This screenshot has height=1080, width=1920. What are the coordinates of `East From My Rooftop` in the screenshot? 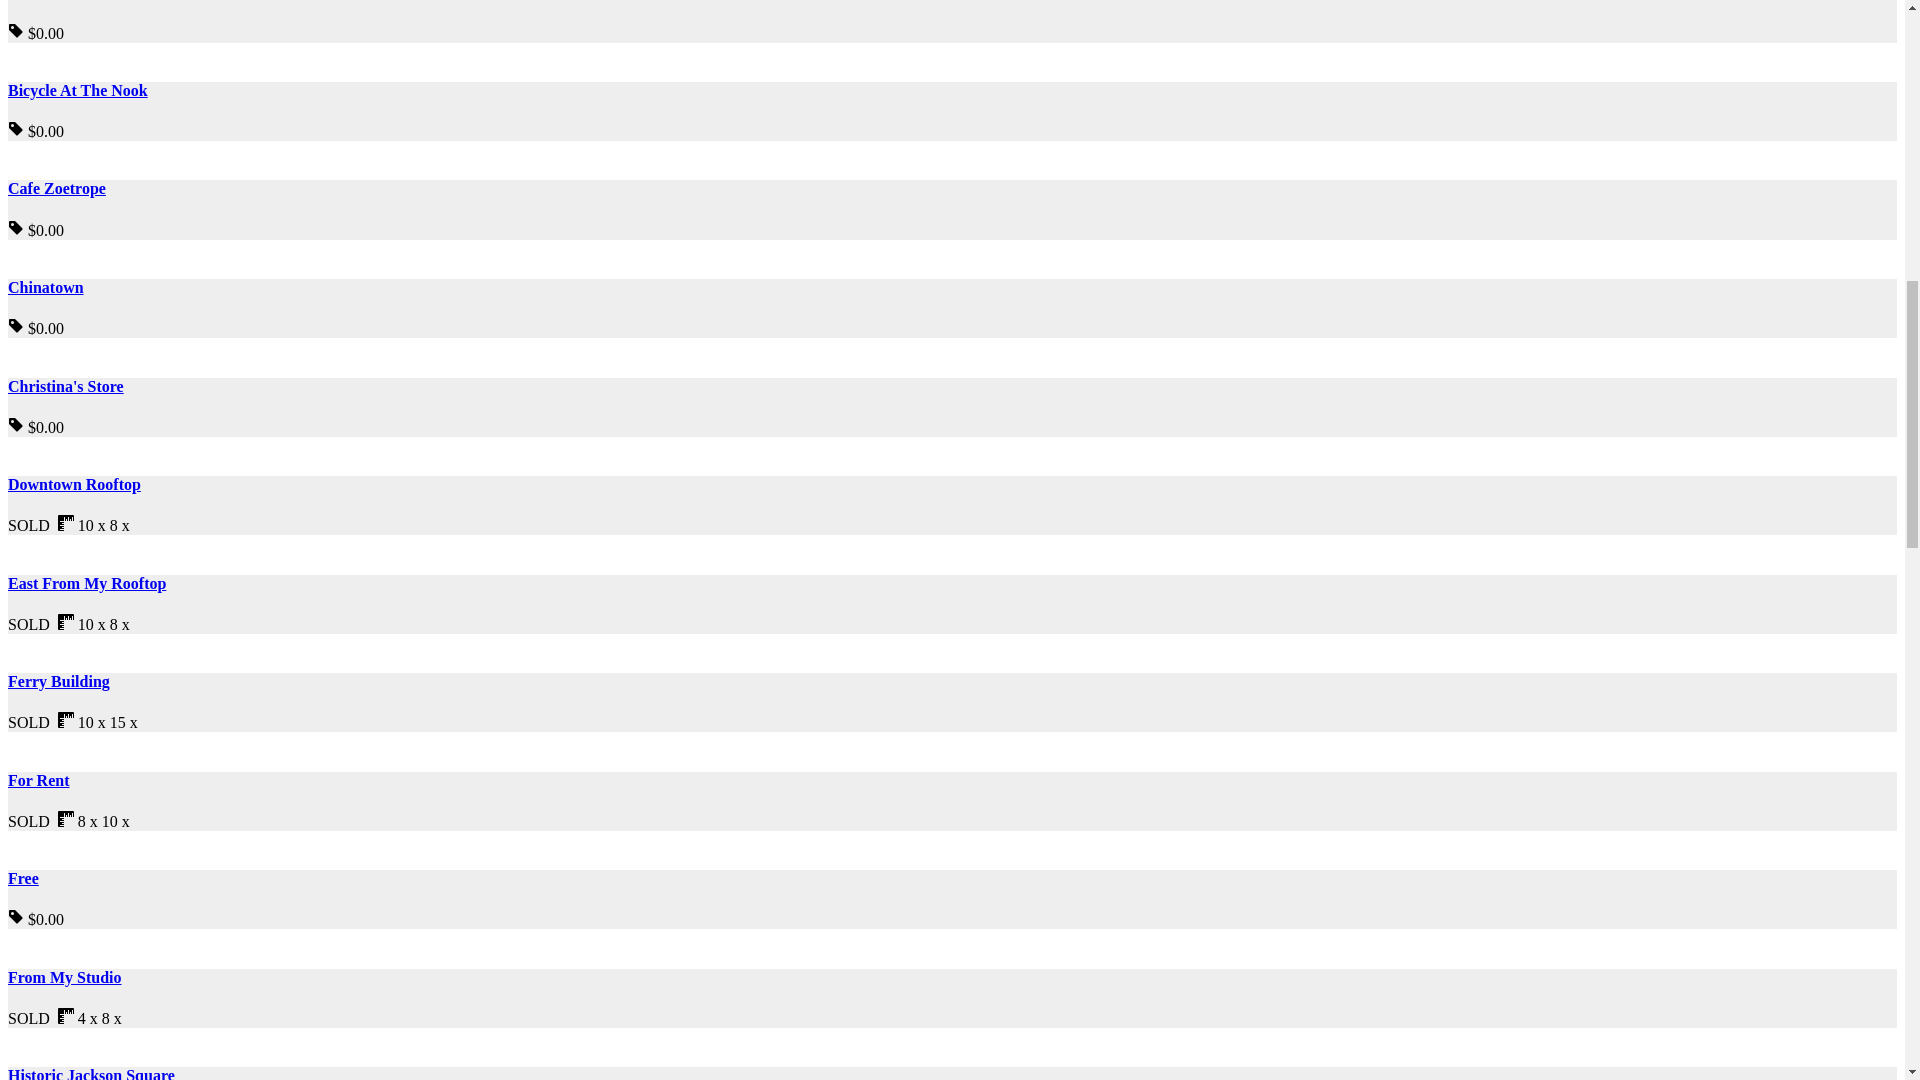 It's located at (86, 582).